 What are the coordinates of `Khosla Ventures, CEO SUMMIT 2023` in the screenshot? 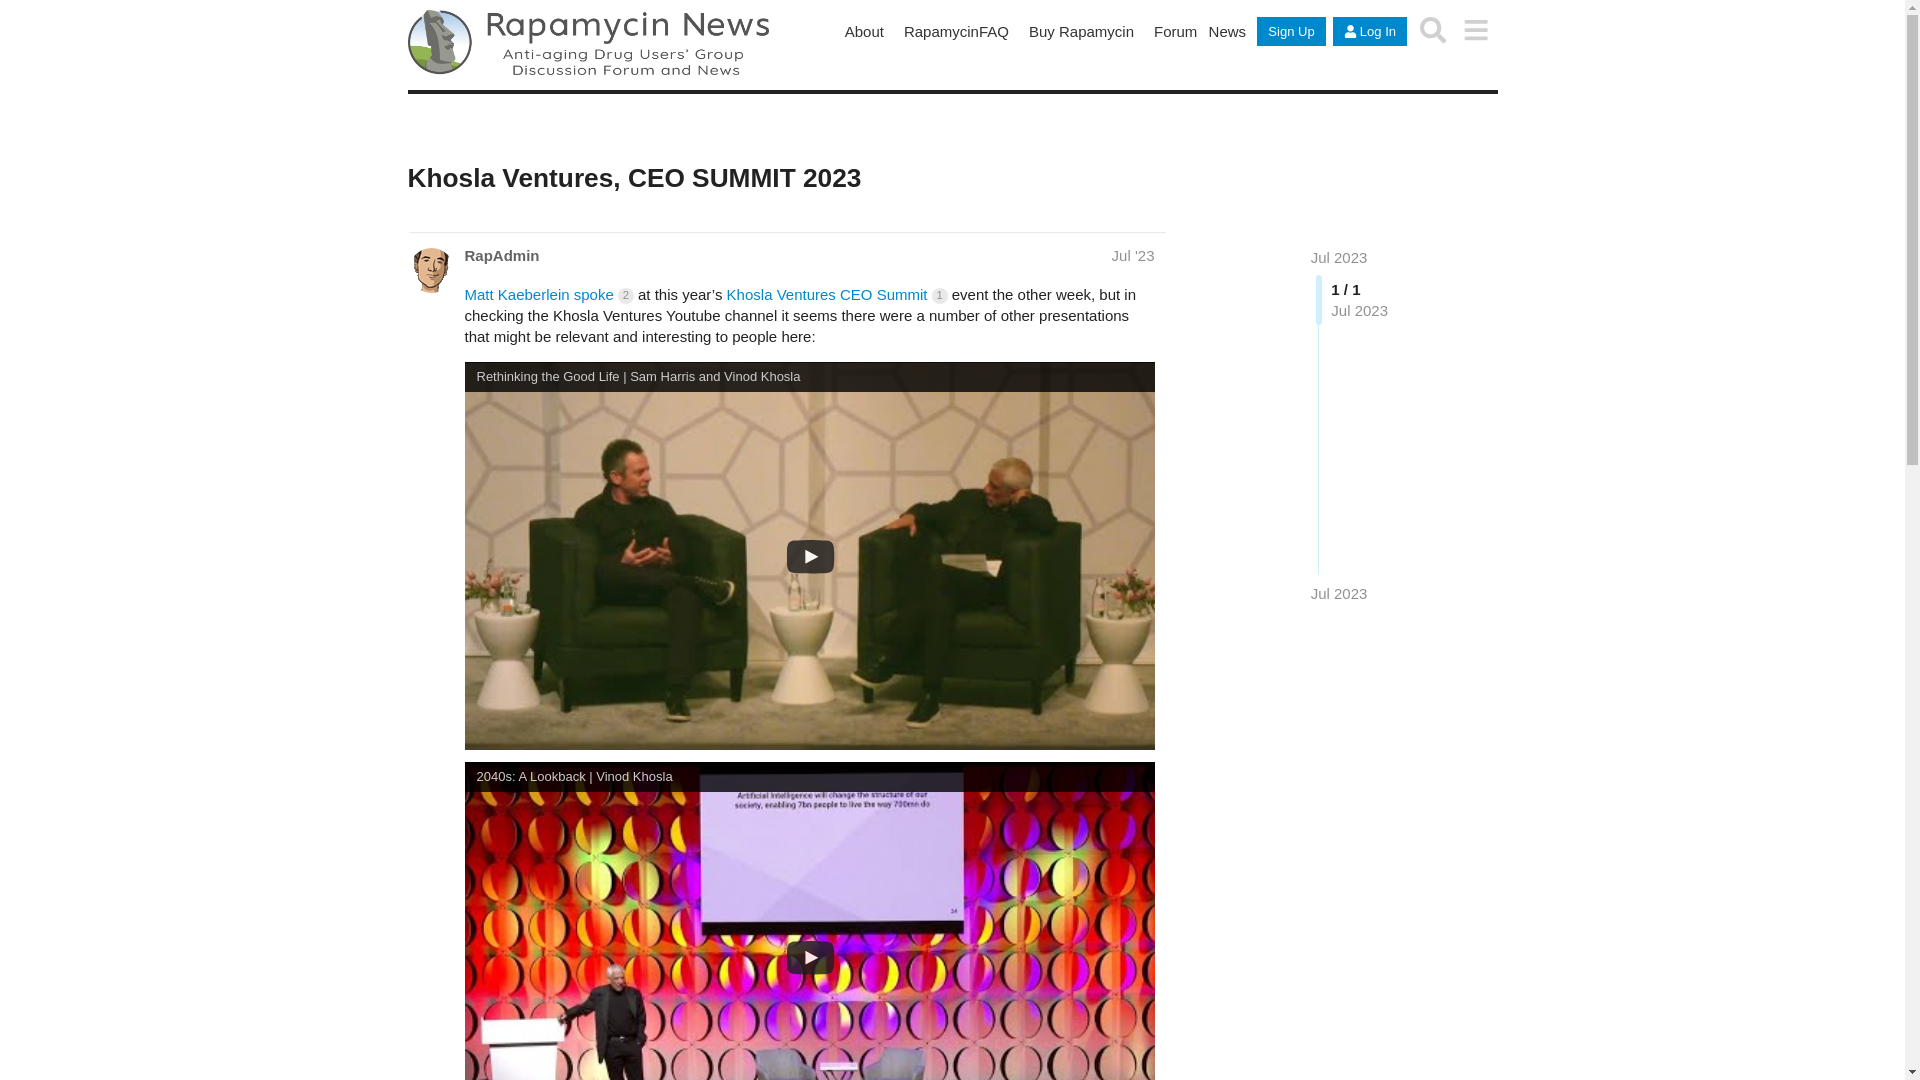 It's located at (634, 177).